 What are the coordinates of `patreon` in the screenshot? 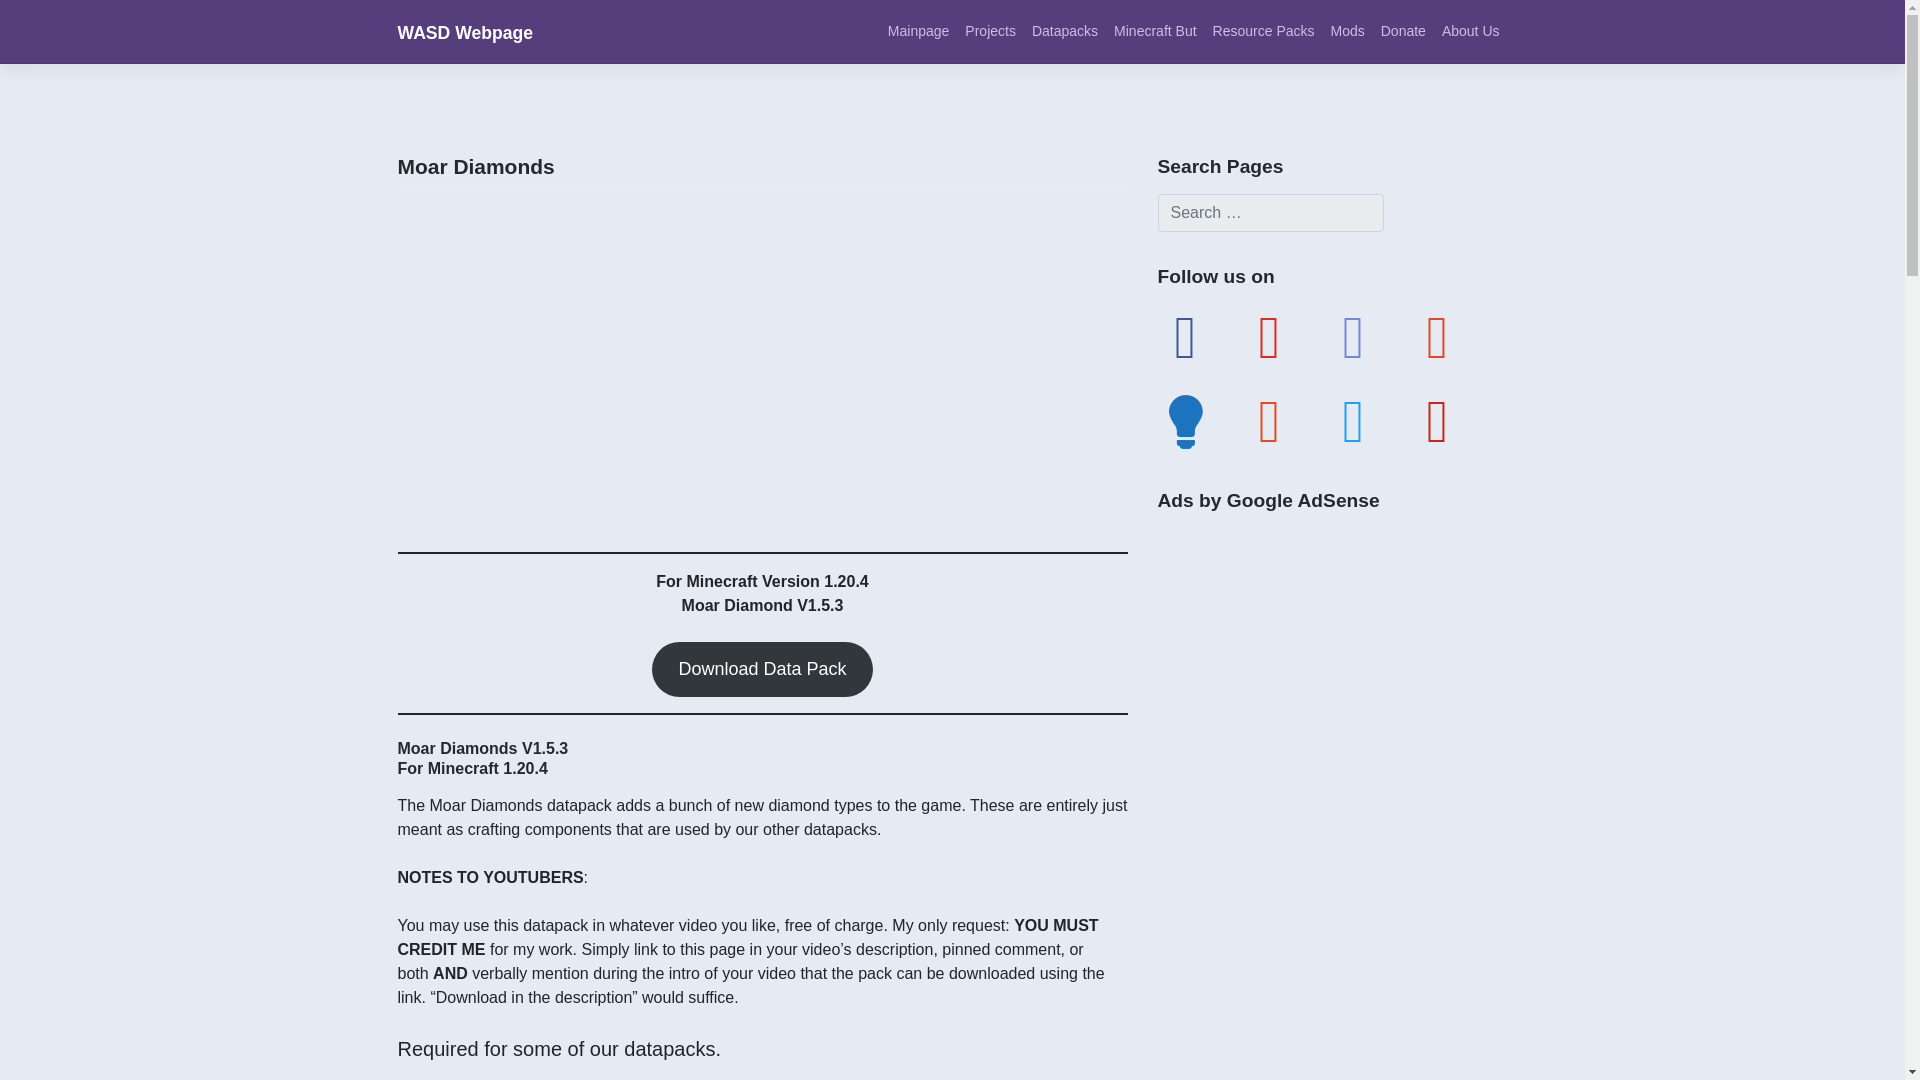 It's located at (1438, 336).